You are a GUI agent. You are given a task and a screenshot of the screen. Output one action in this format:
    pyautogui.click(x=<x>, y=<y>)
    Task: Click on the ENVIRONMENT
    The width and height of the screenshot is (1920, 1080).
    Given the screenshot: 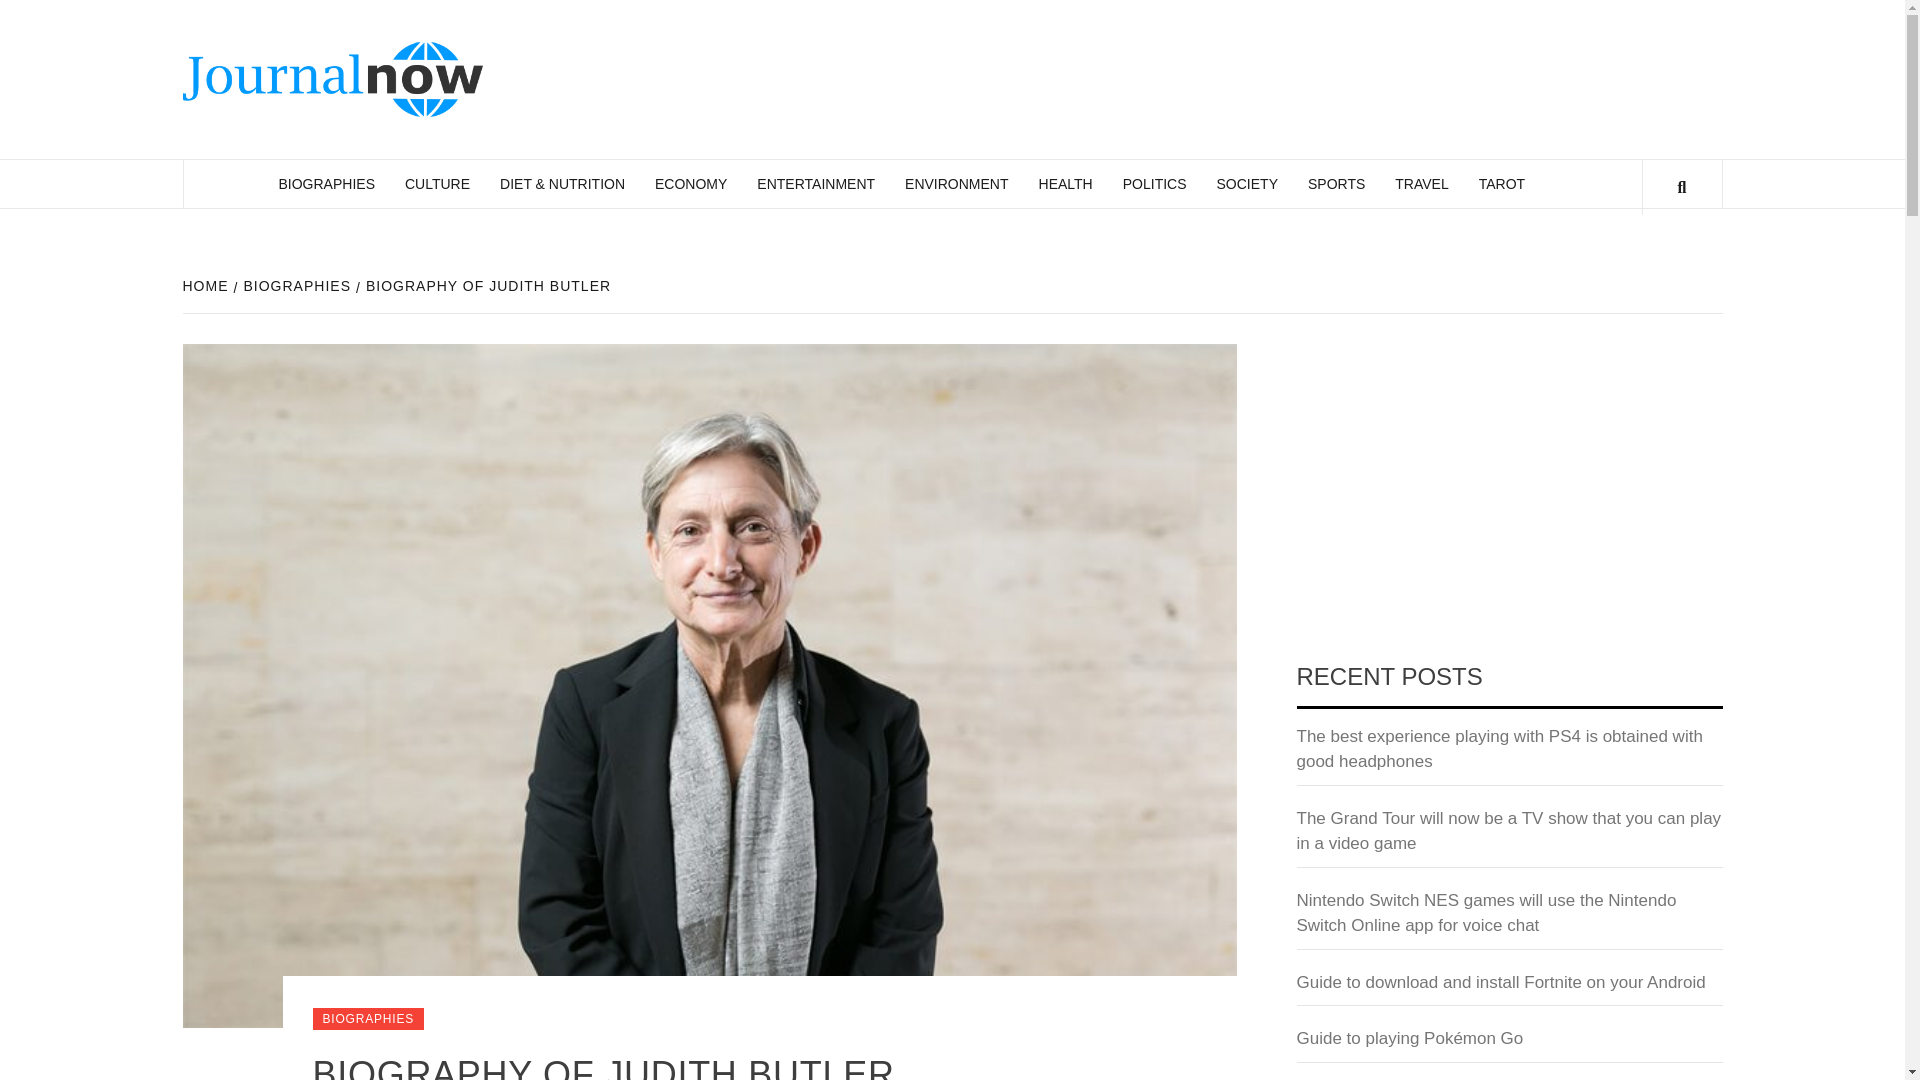 What is the action you would take?
    pyautogui.click(x=956, y=184)
    